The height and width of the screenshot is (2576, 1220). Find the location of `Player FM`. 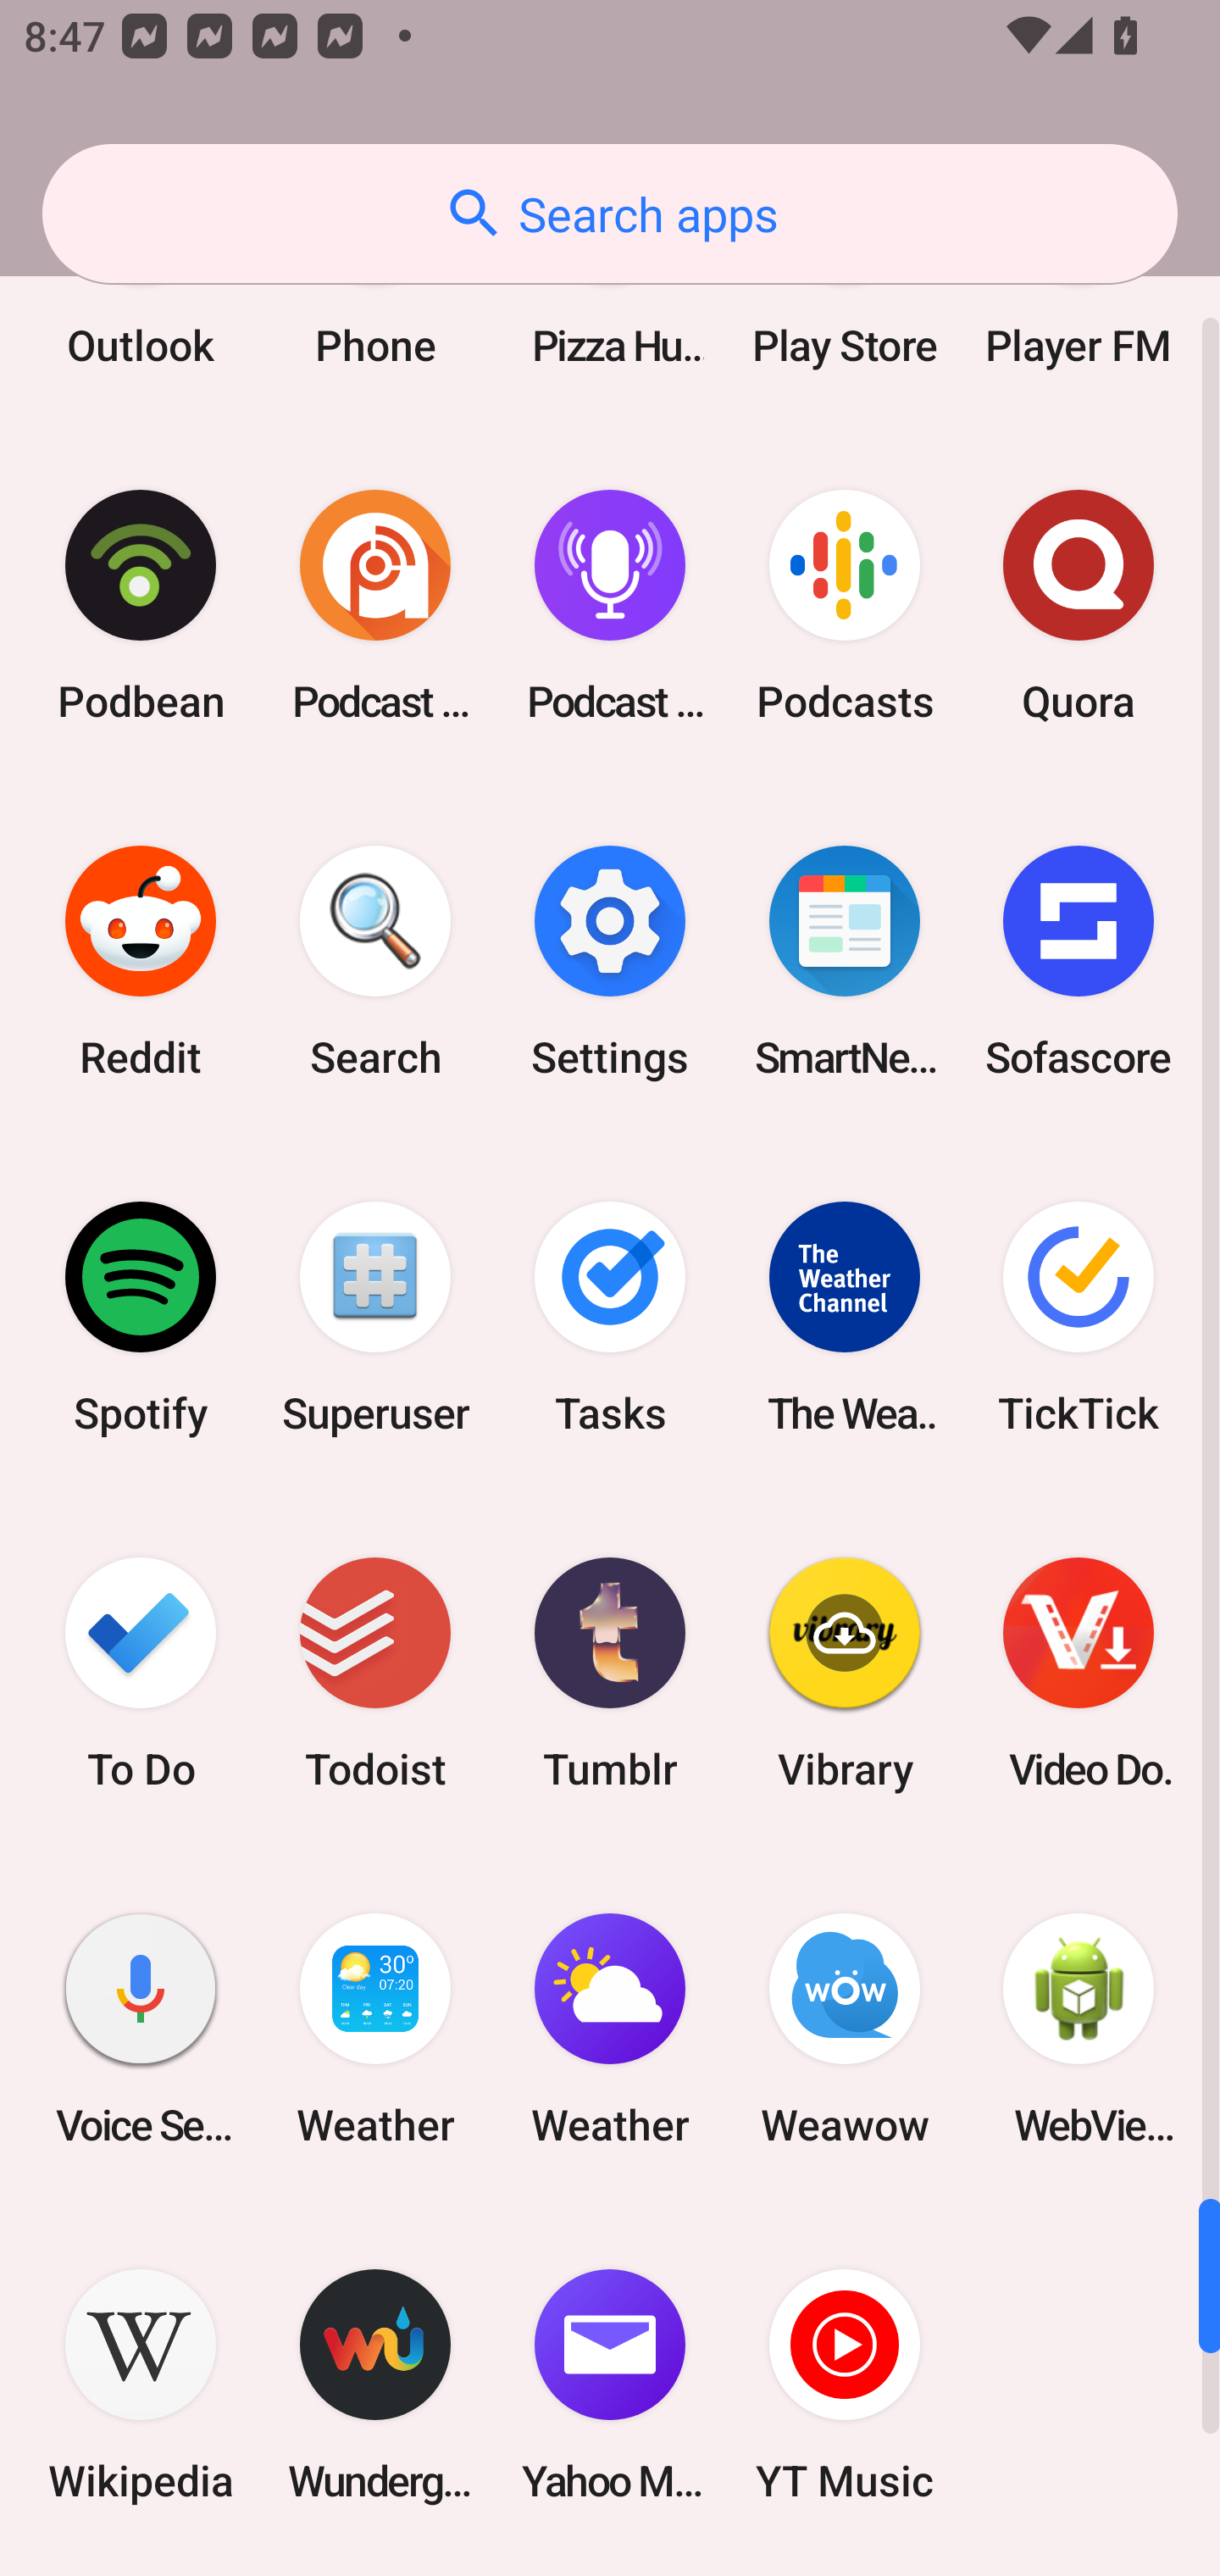

Player FM is located at coordinates (1079, 298).